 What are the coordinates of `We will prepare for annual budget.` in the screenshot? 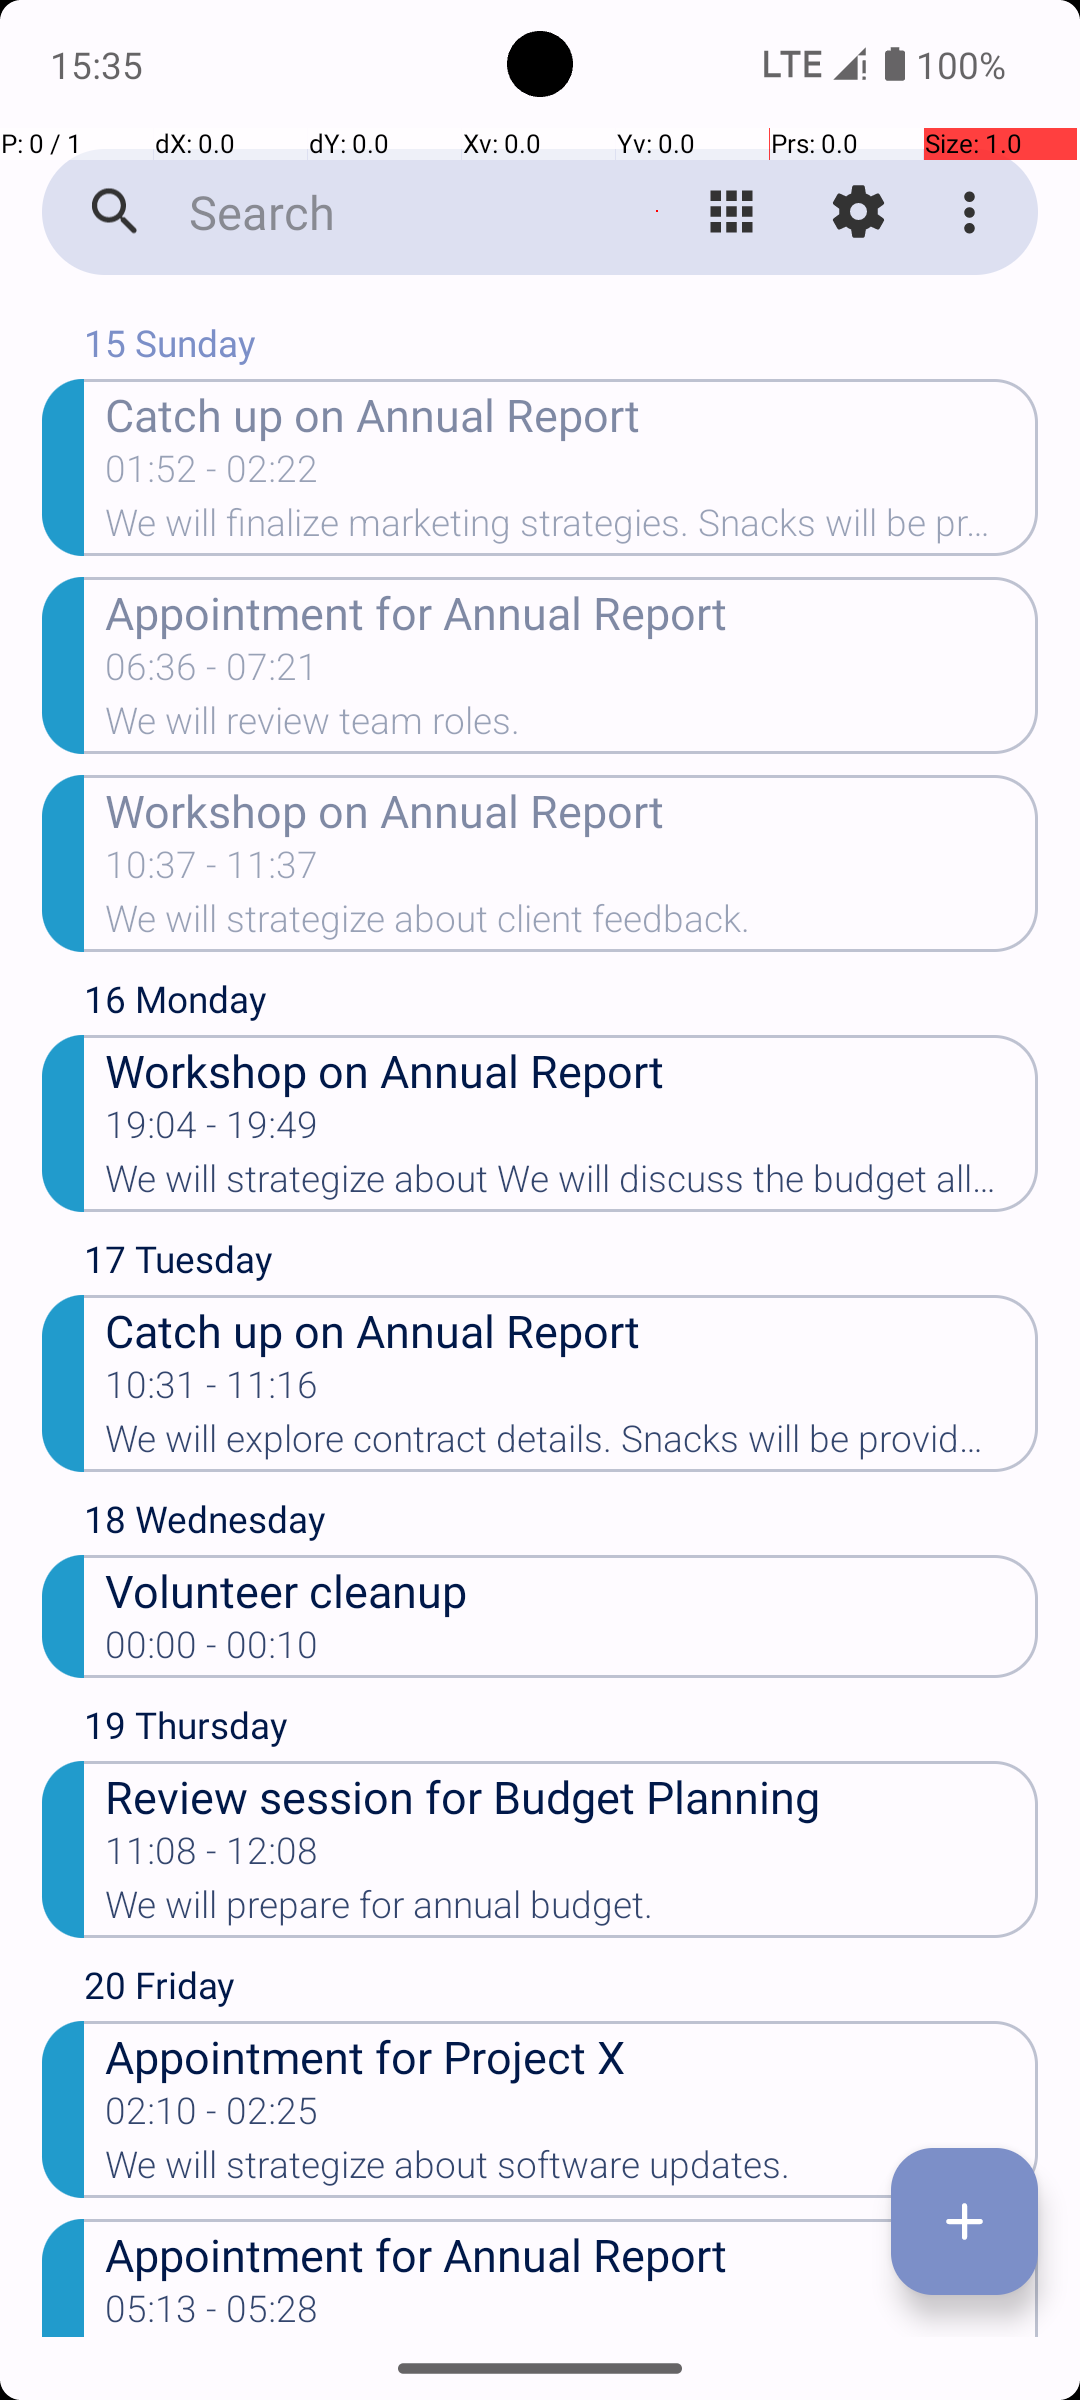 It's located at (572, 1911).